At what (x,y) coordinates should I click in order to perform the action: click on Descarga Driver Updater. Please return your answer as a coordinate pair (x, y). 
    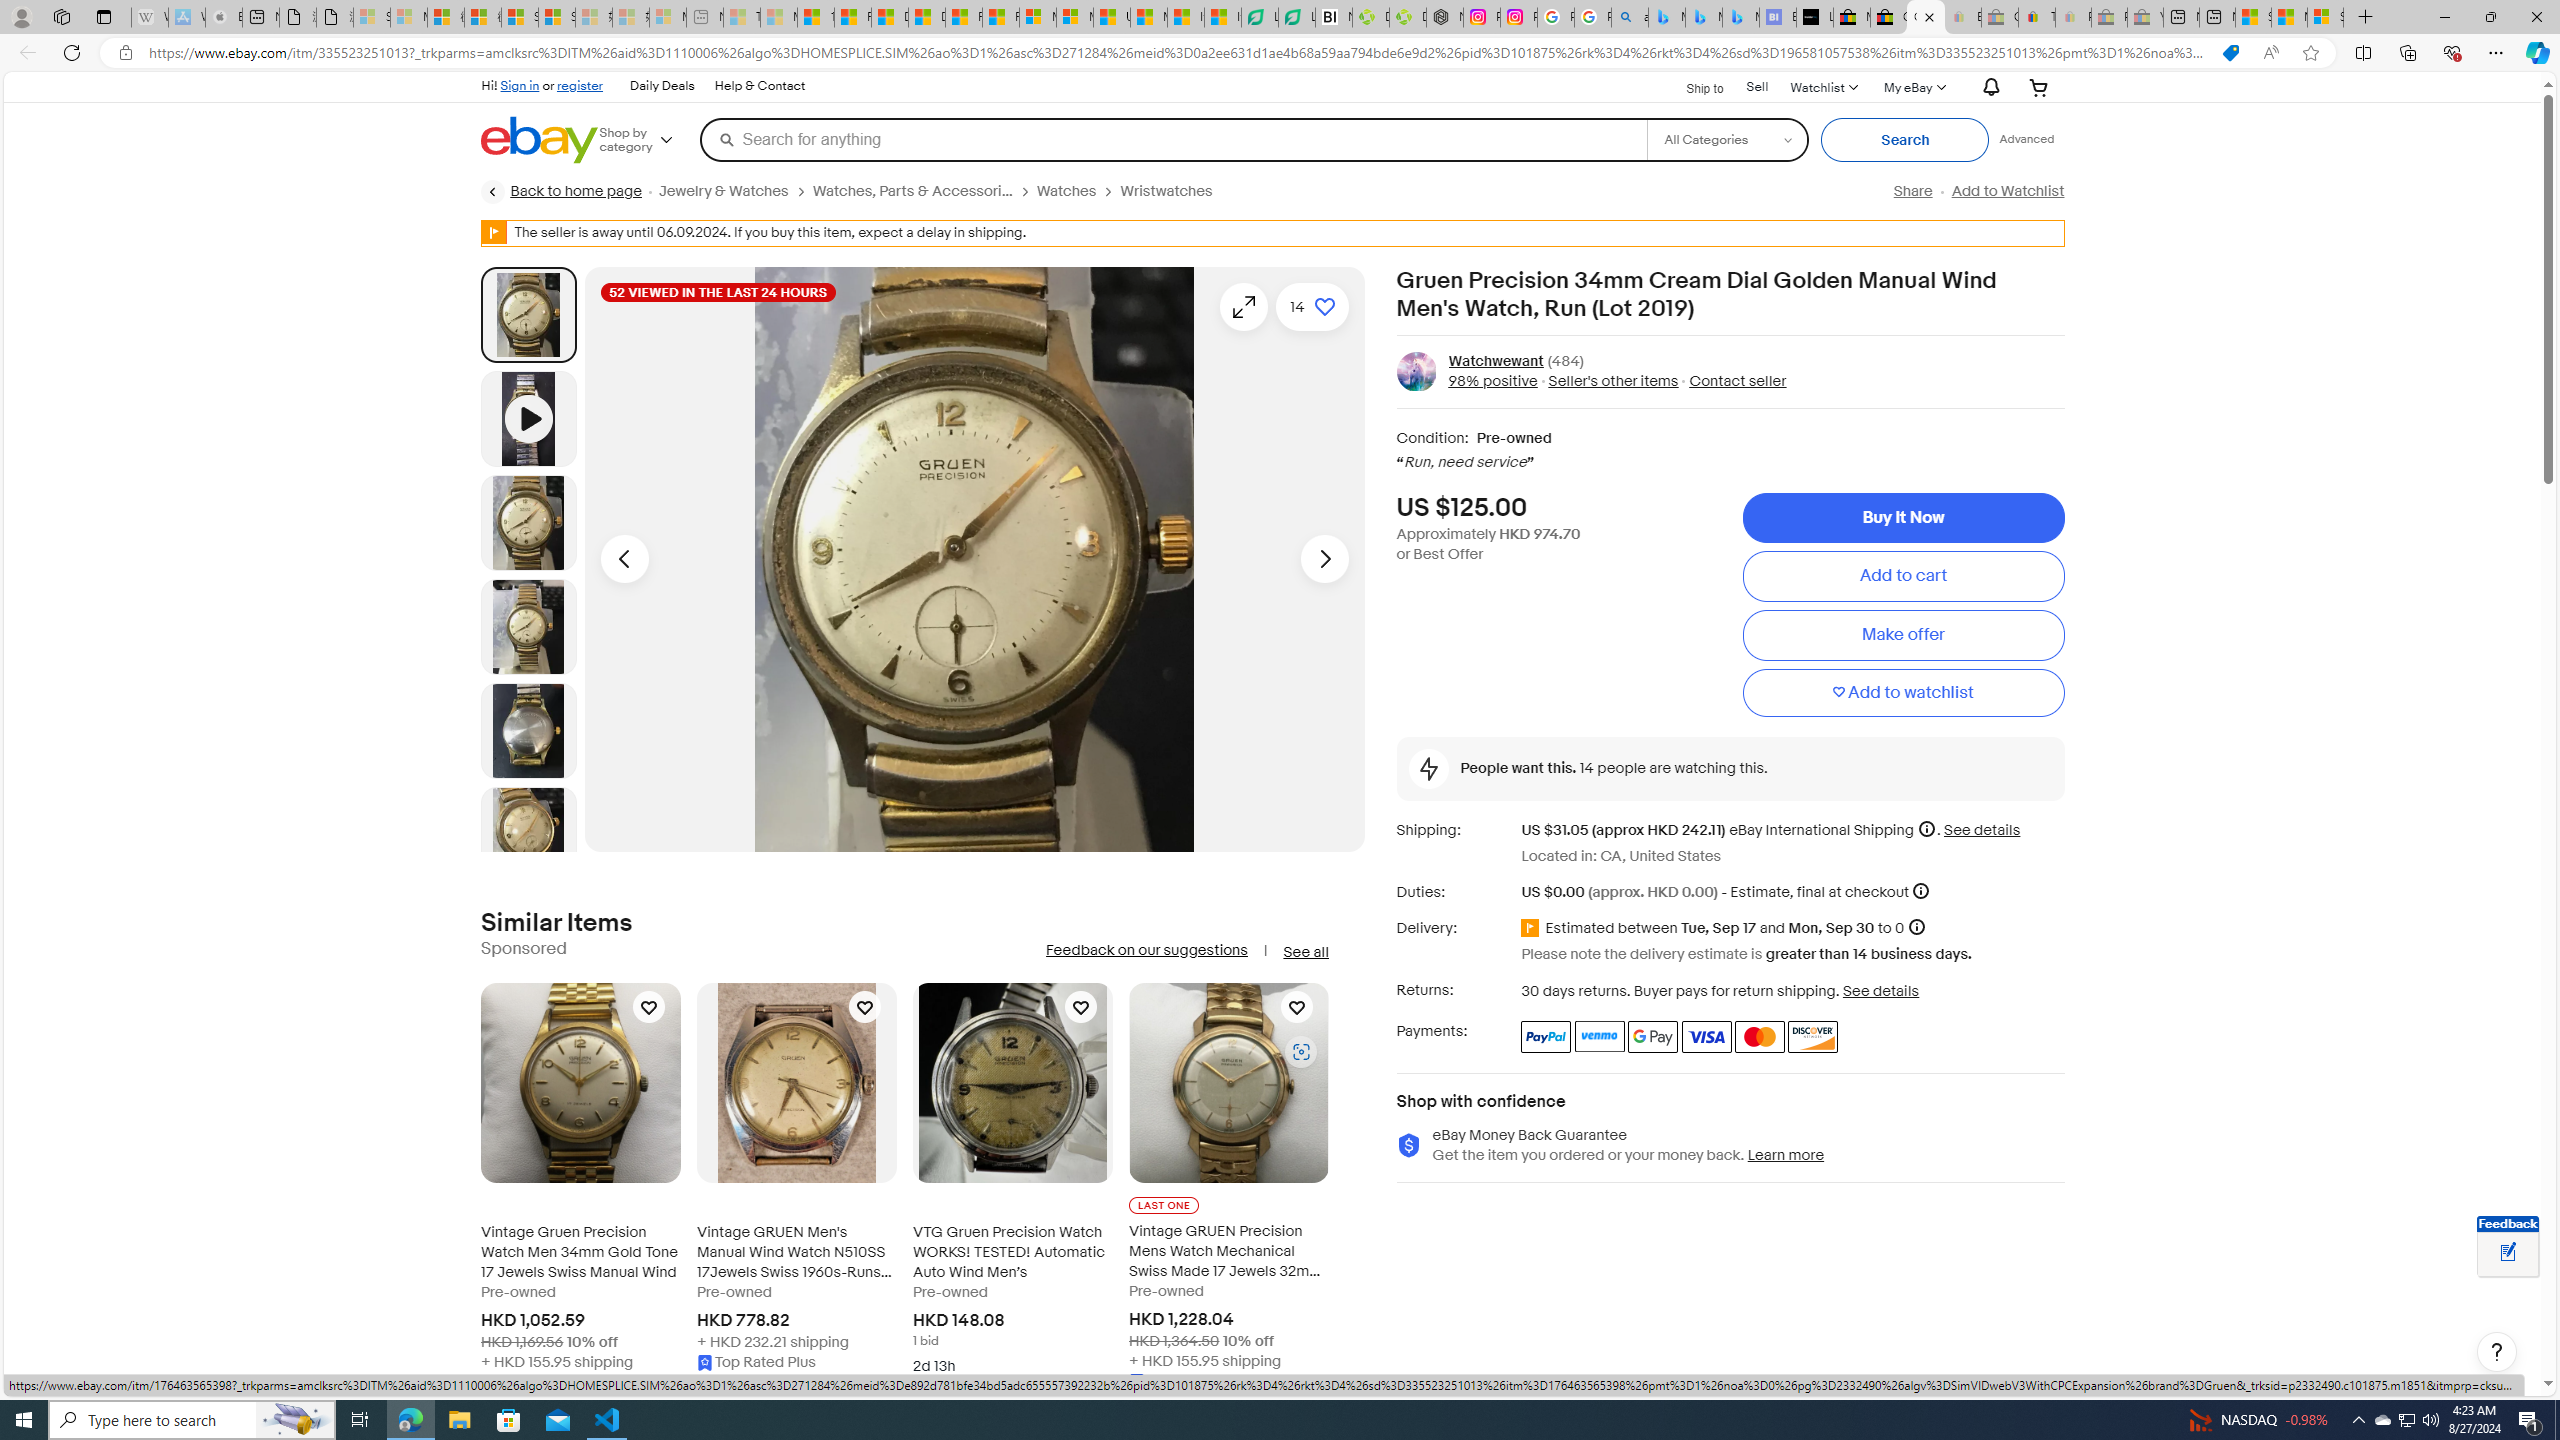
    Looking at the image, I should click on (1408, 17).